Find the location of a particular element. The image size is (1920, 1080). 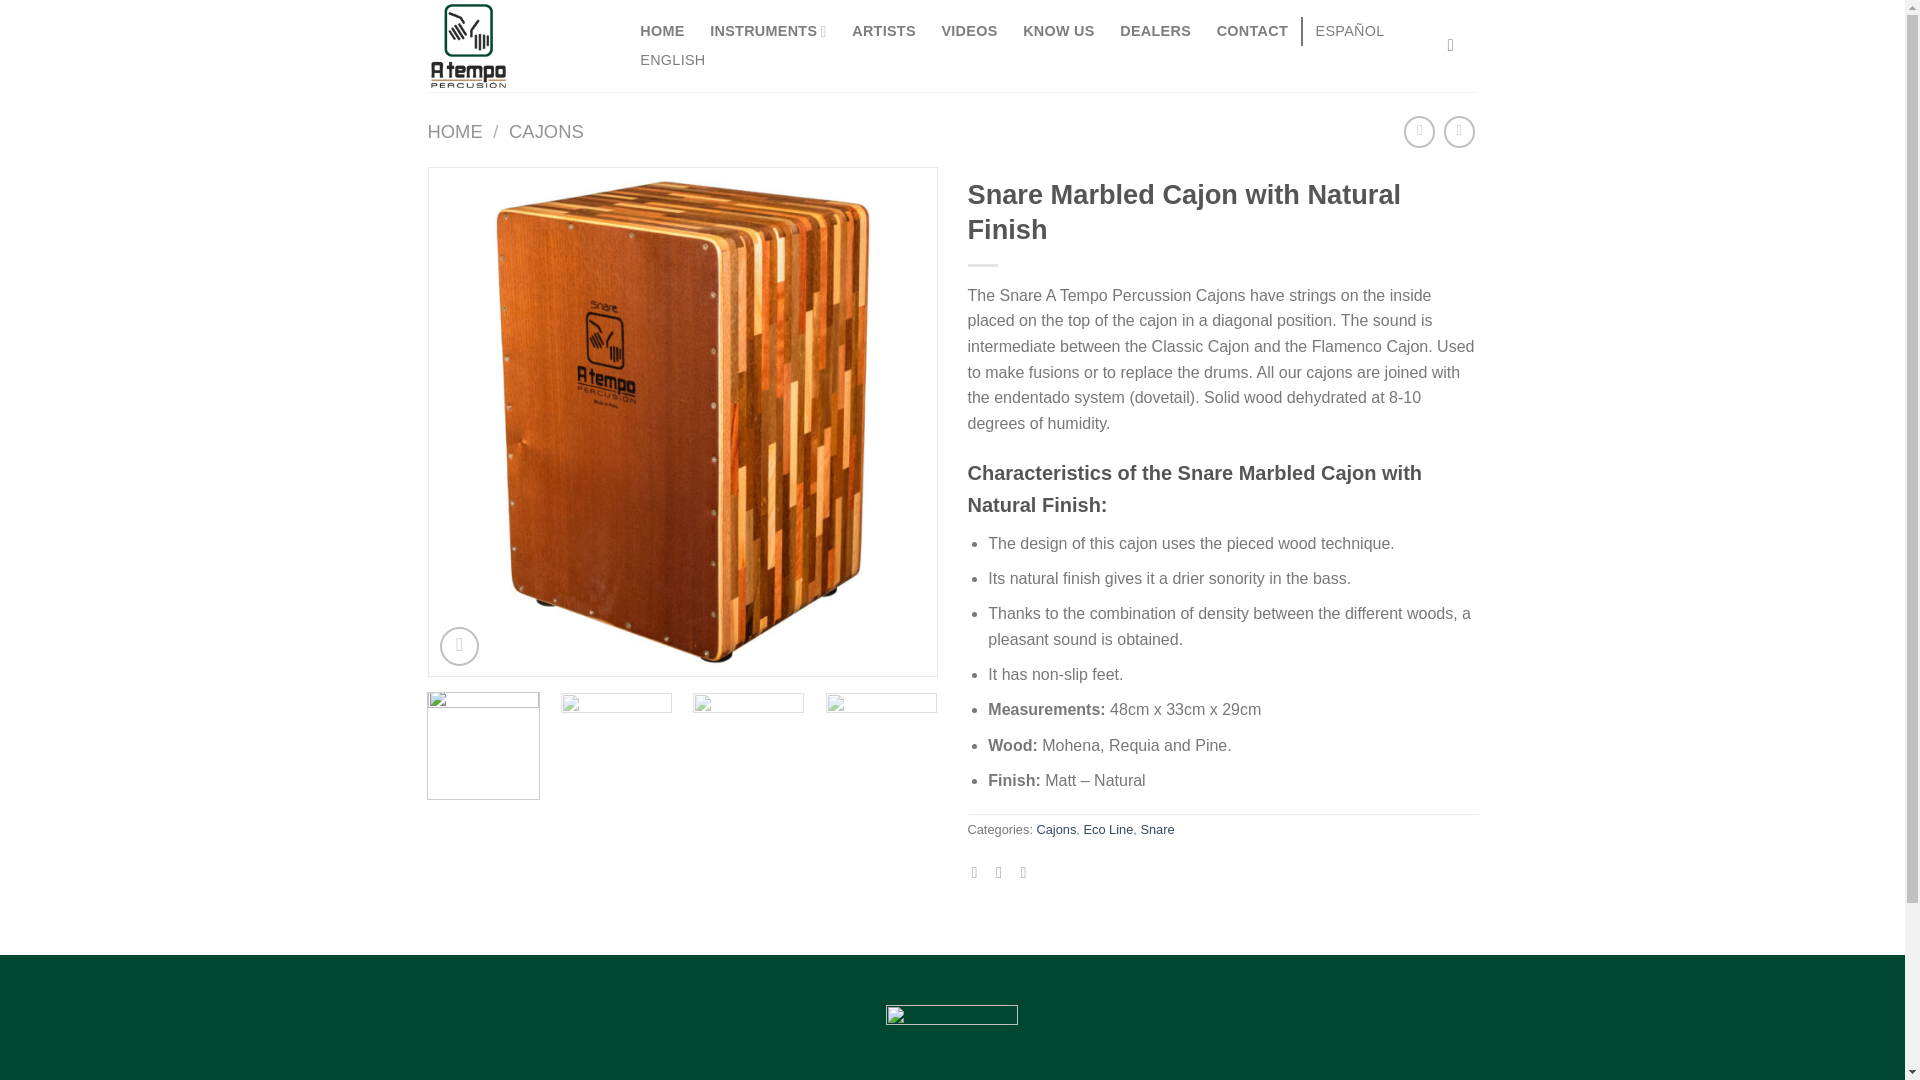

ARTISTS is located at coordinates (883, 32).